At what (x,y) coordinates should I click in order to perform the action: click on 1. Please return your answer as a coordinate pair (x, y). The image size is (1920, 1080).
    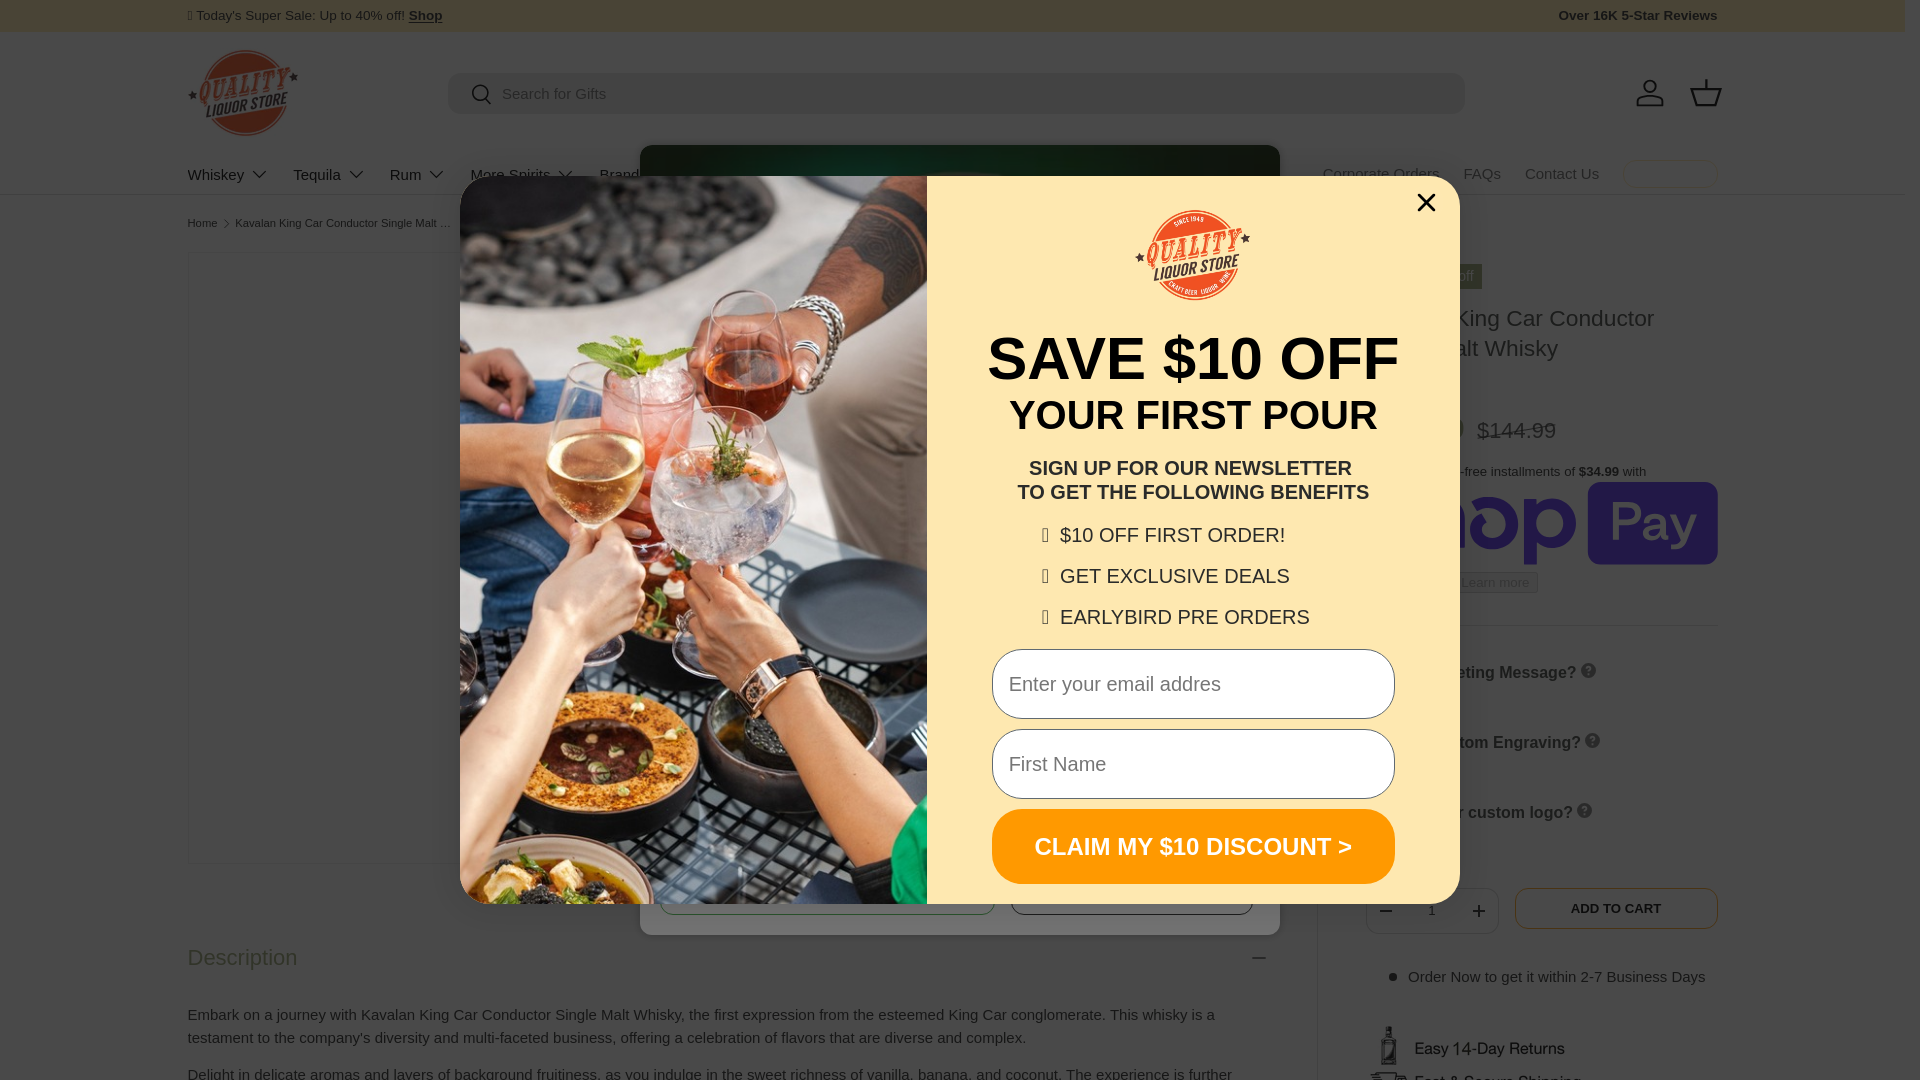
    Looking at the image, I should click on (1431, 910).